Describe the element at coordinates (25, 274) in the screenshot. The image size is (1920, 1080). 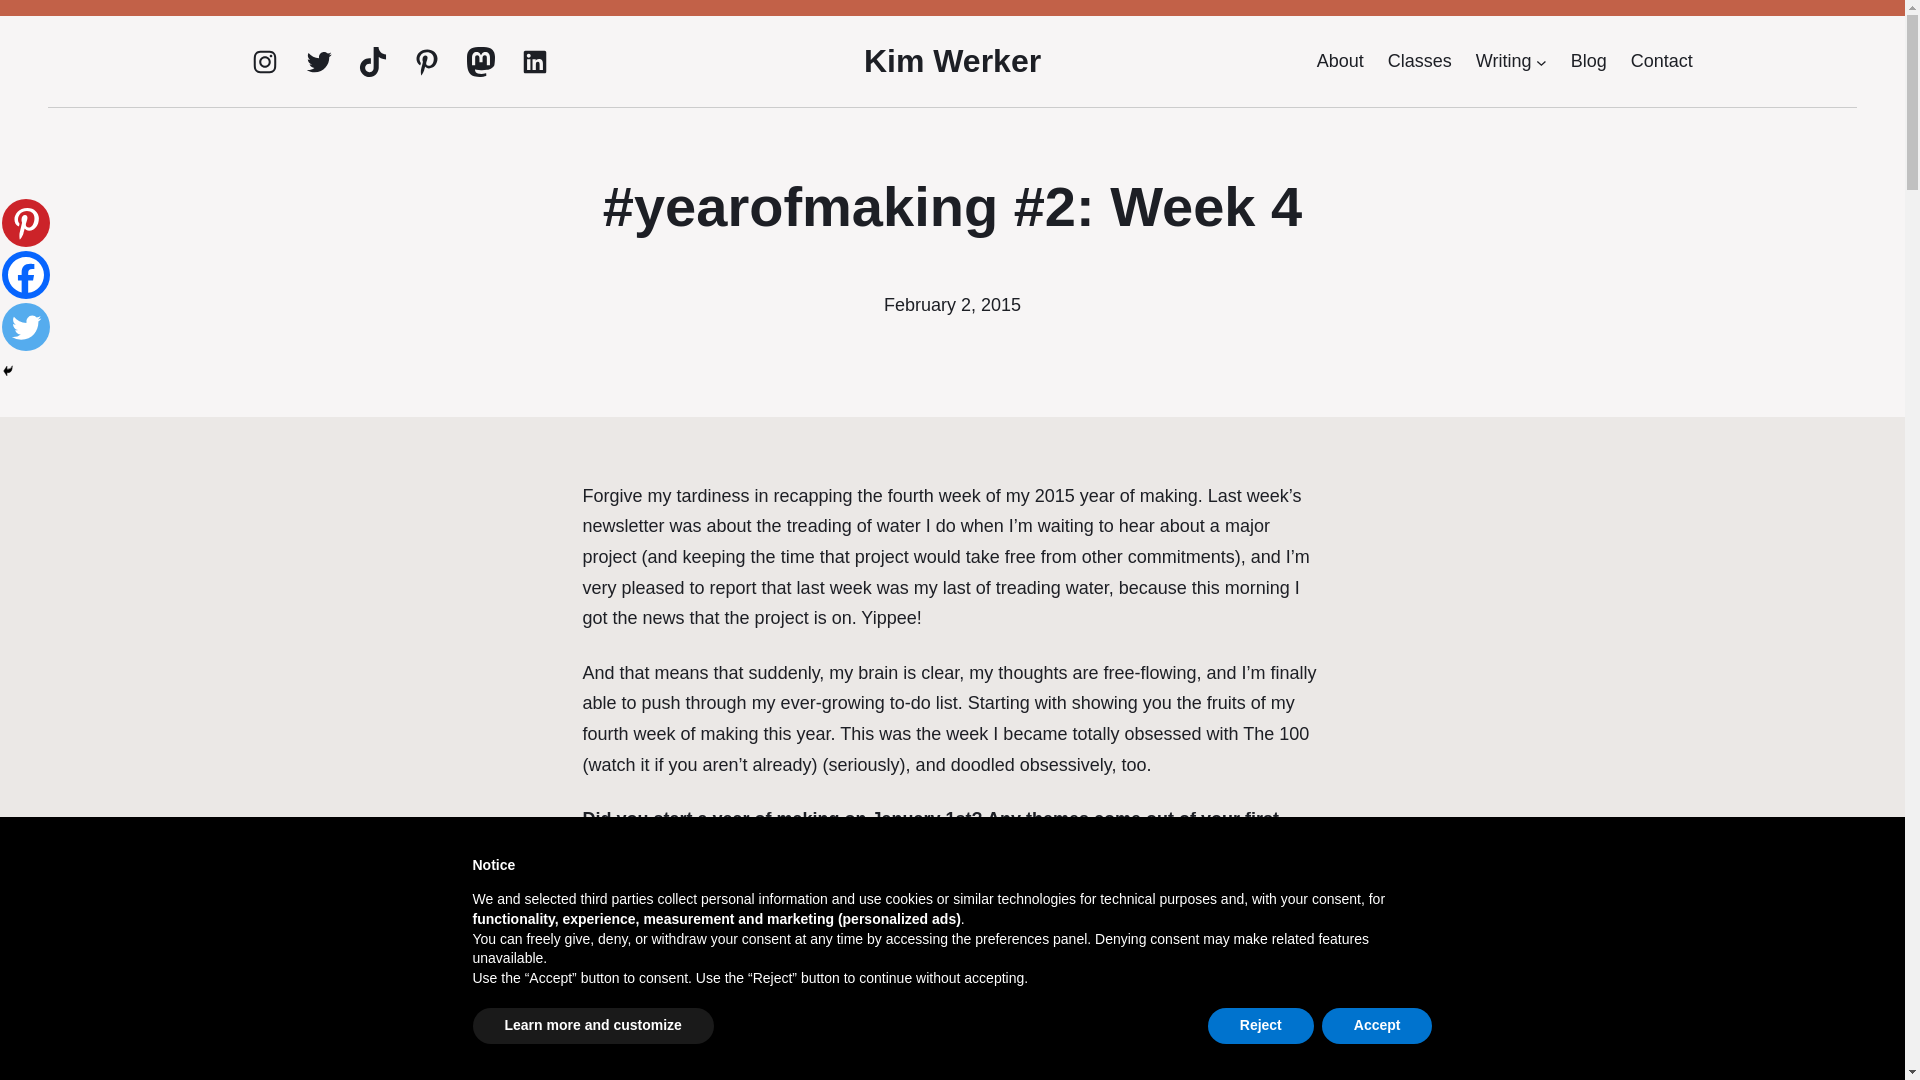
I see `Facebook` at that location.